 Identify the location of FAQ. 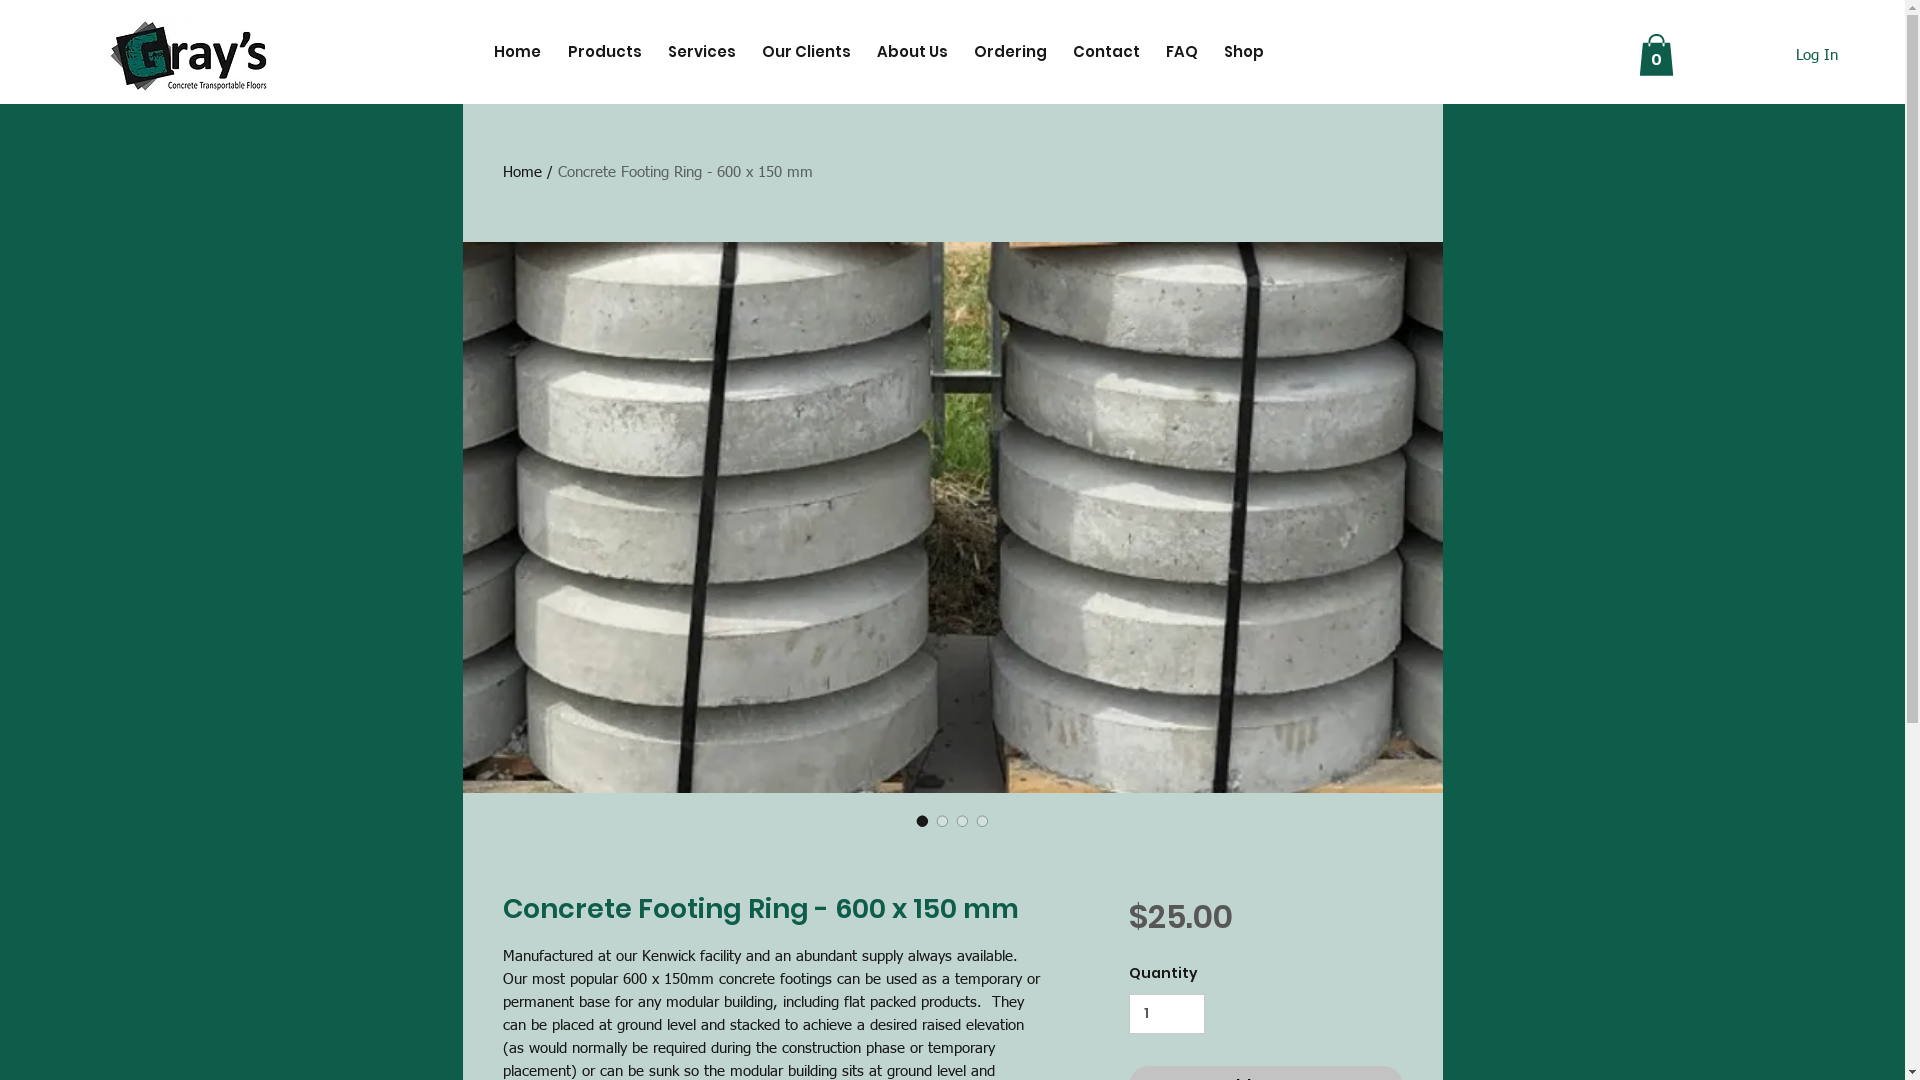
(1179, 52).